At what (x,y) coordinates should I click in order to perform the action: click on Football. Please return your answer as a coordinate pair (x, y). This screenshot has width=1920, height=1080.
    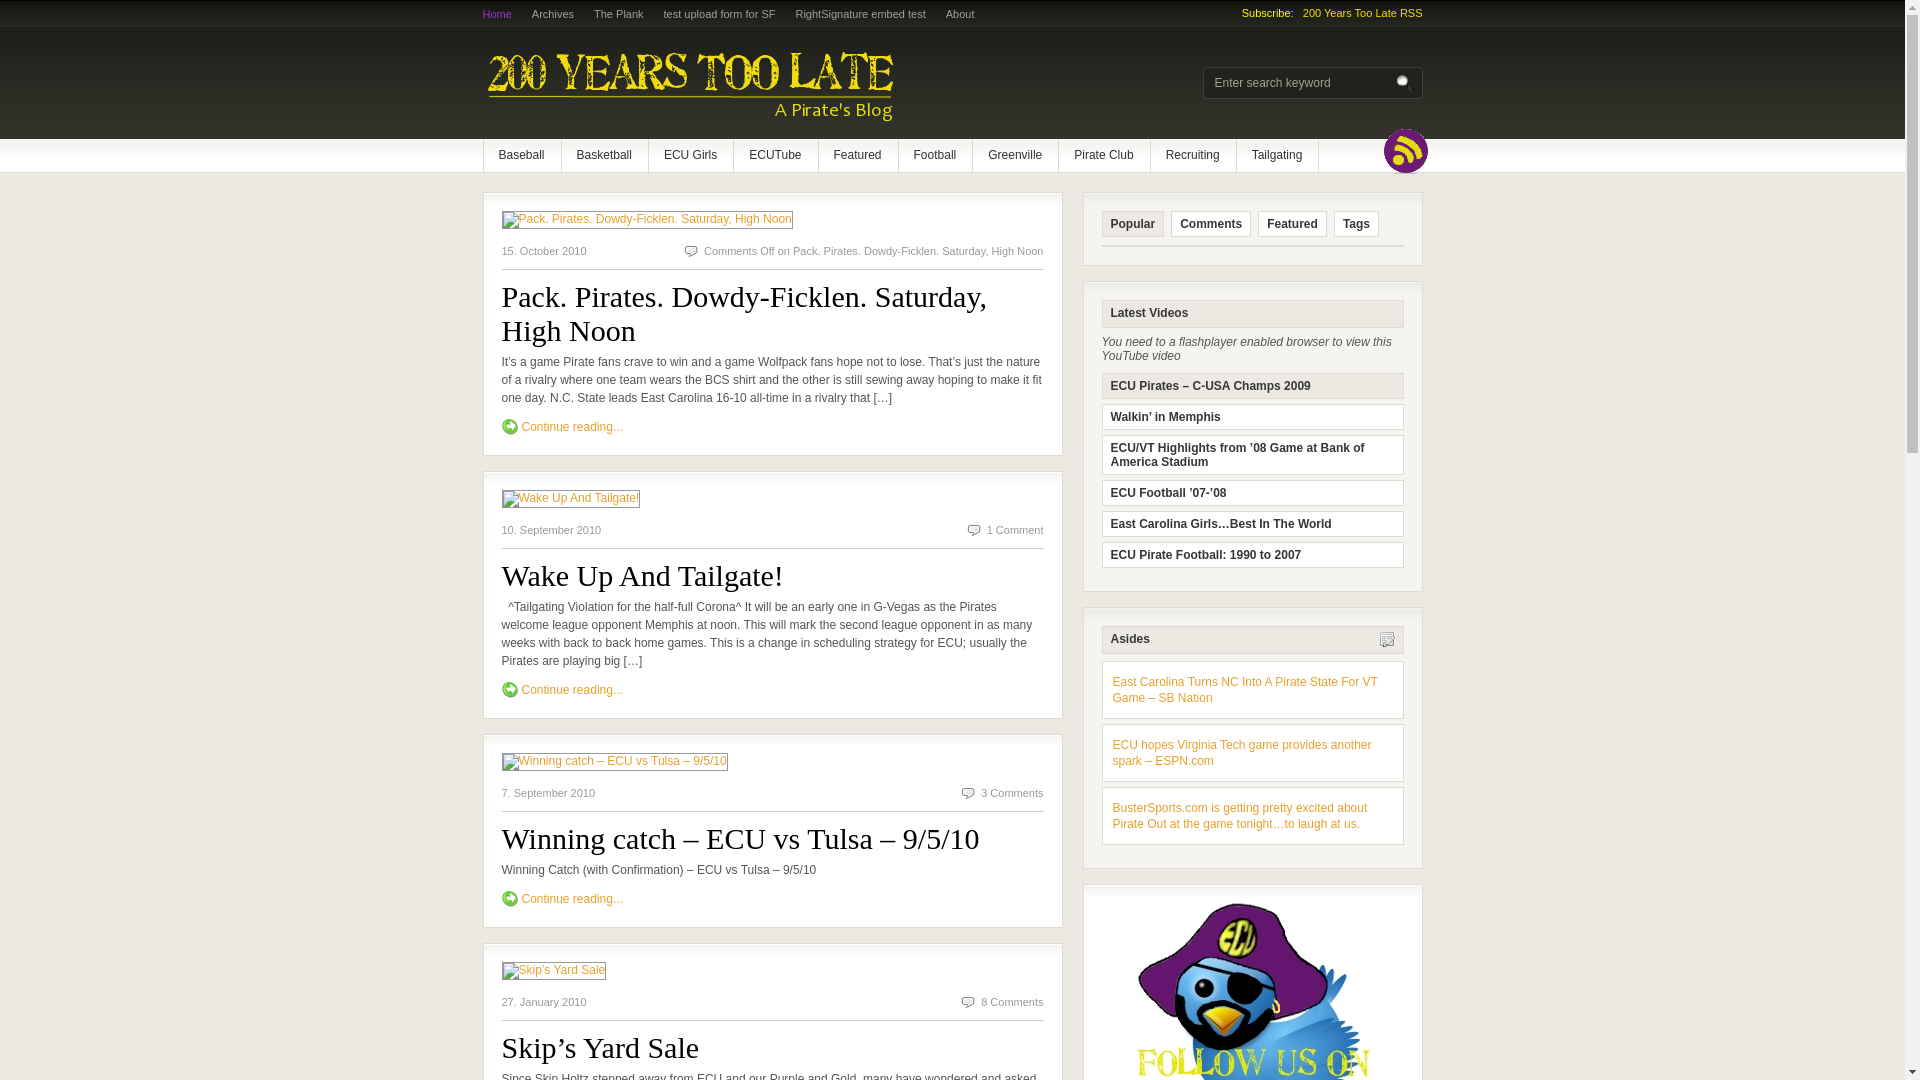
    Looking at the image, I should click on (936, 156).